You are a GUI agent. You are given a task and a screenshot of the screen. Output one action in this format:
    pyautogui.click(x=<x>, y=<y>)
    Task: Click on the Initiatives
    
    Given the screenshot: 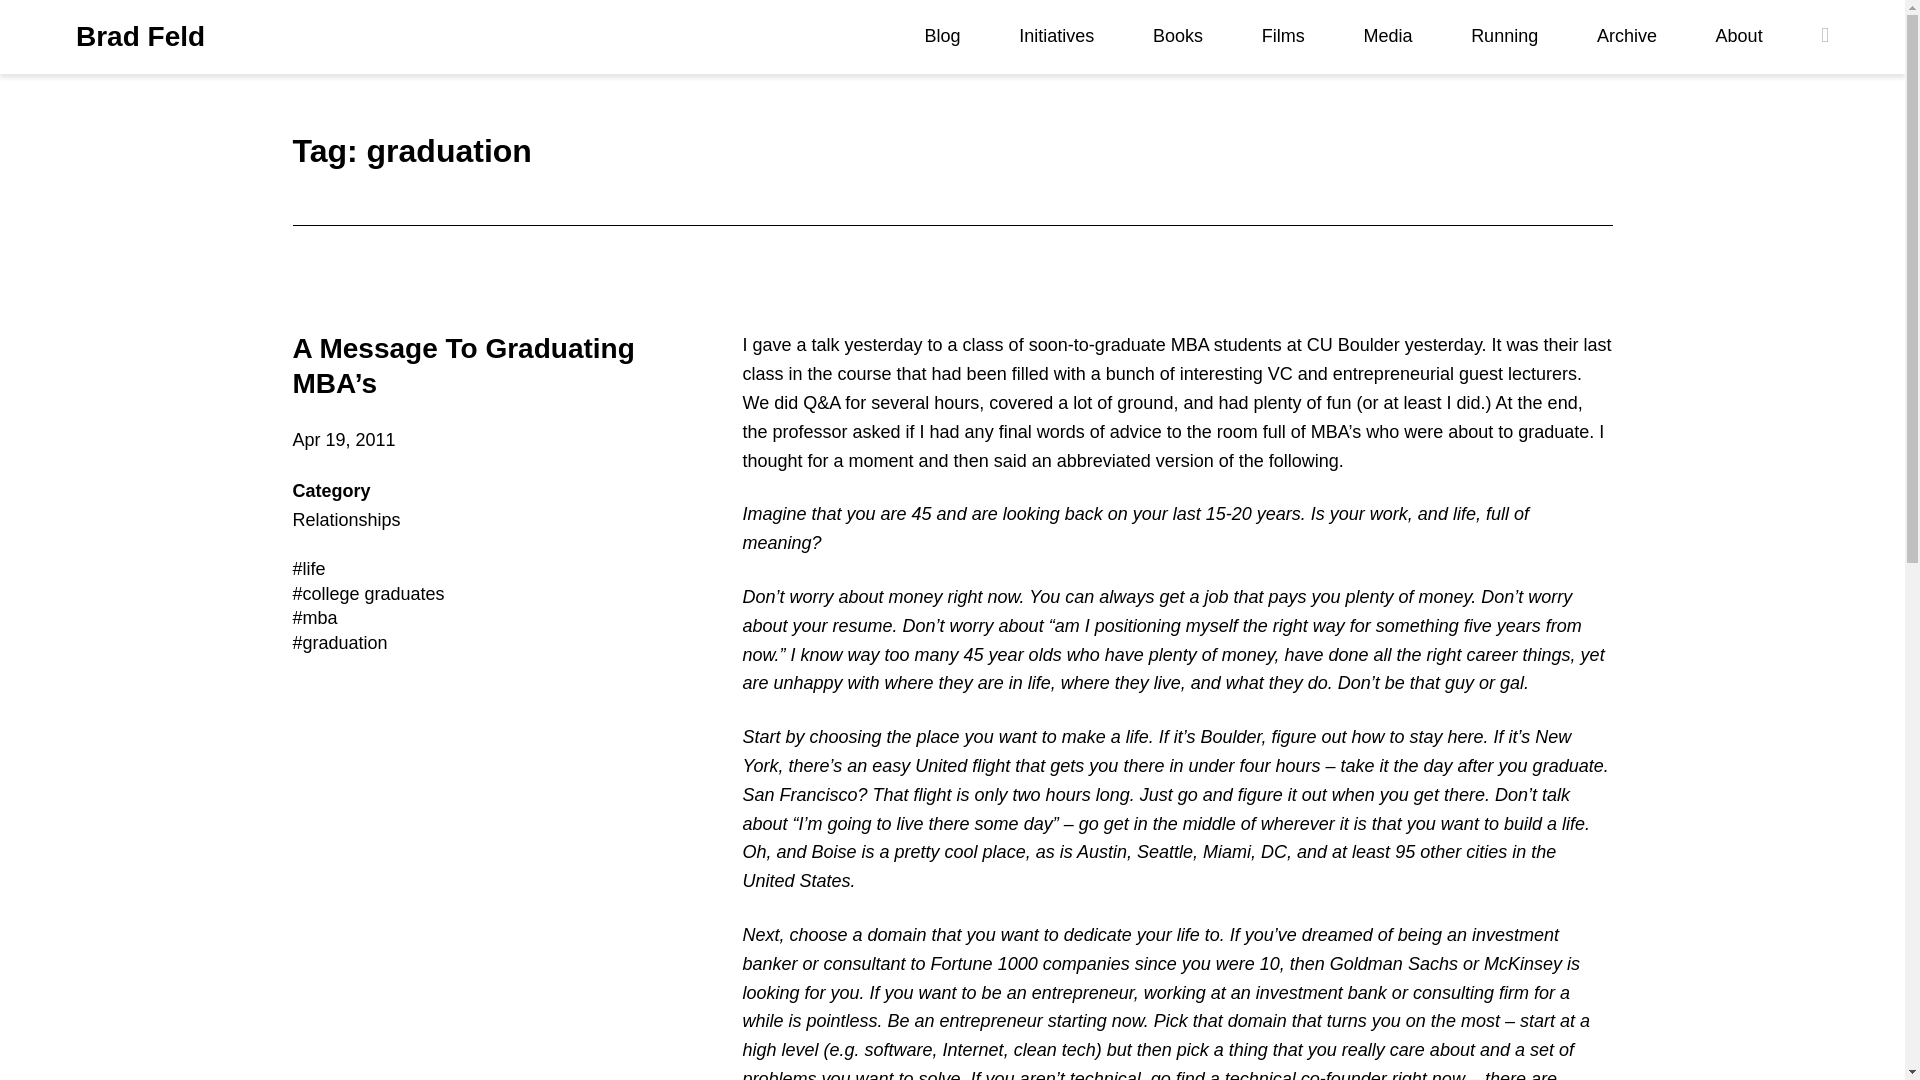 What is the action you would take?
    pyautogui.click(x=1056, y=36)
    